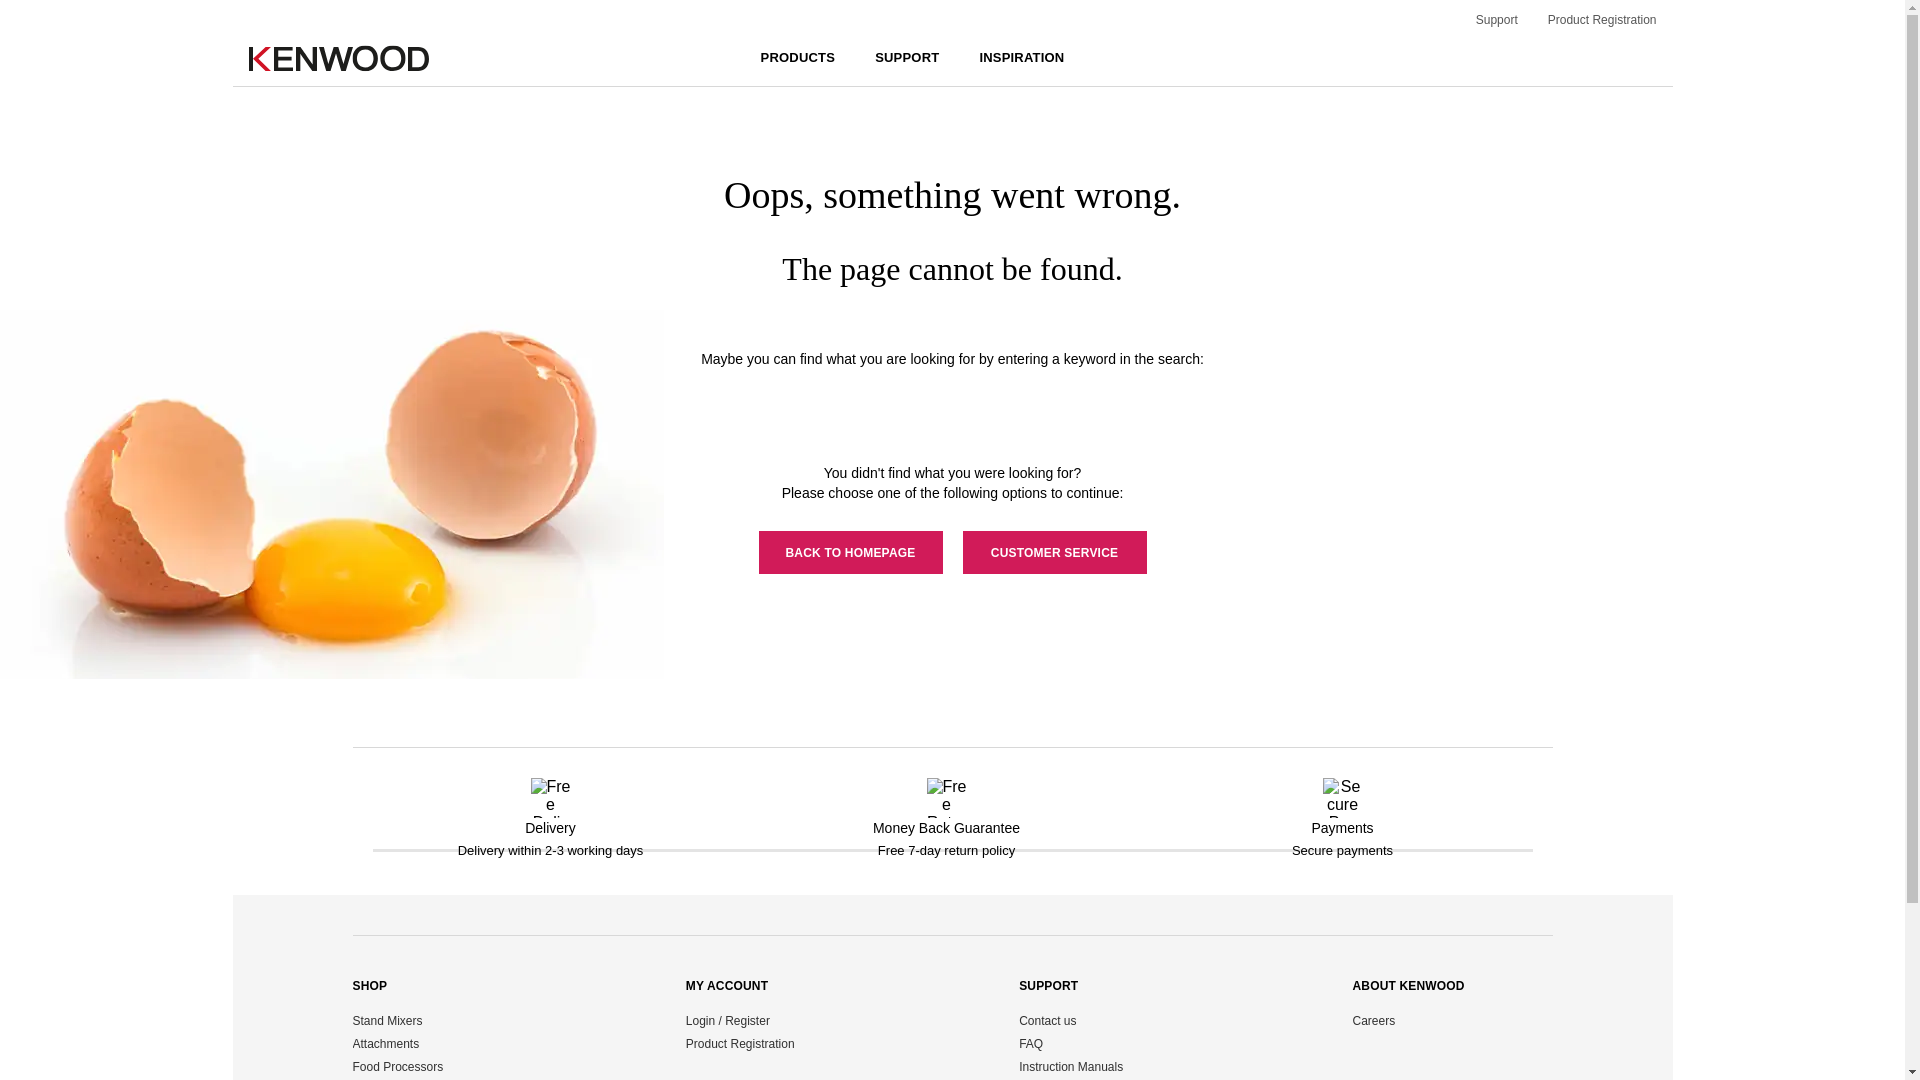  What do you see at coordinates (1602, 20) in the screenshot?
I see `Product Registration` at bounding box center [1602, 20].